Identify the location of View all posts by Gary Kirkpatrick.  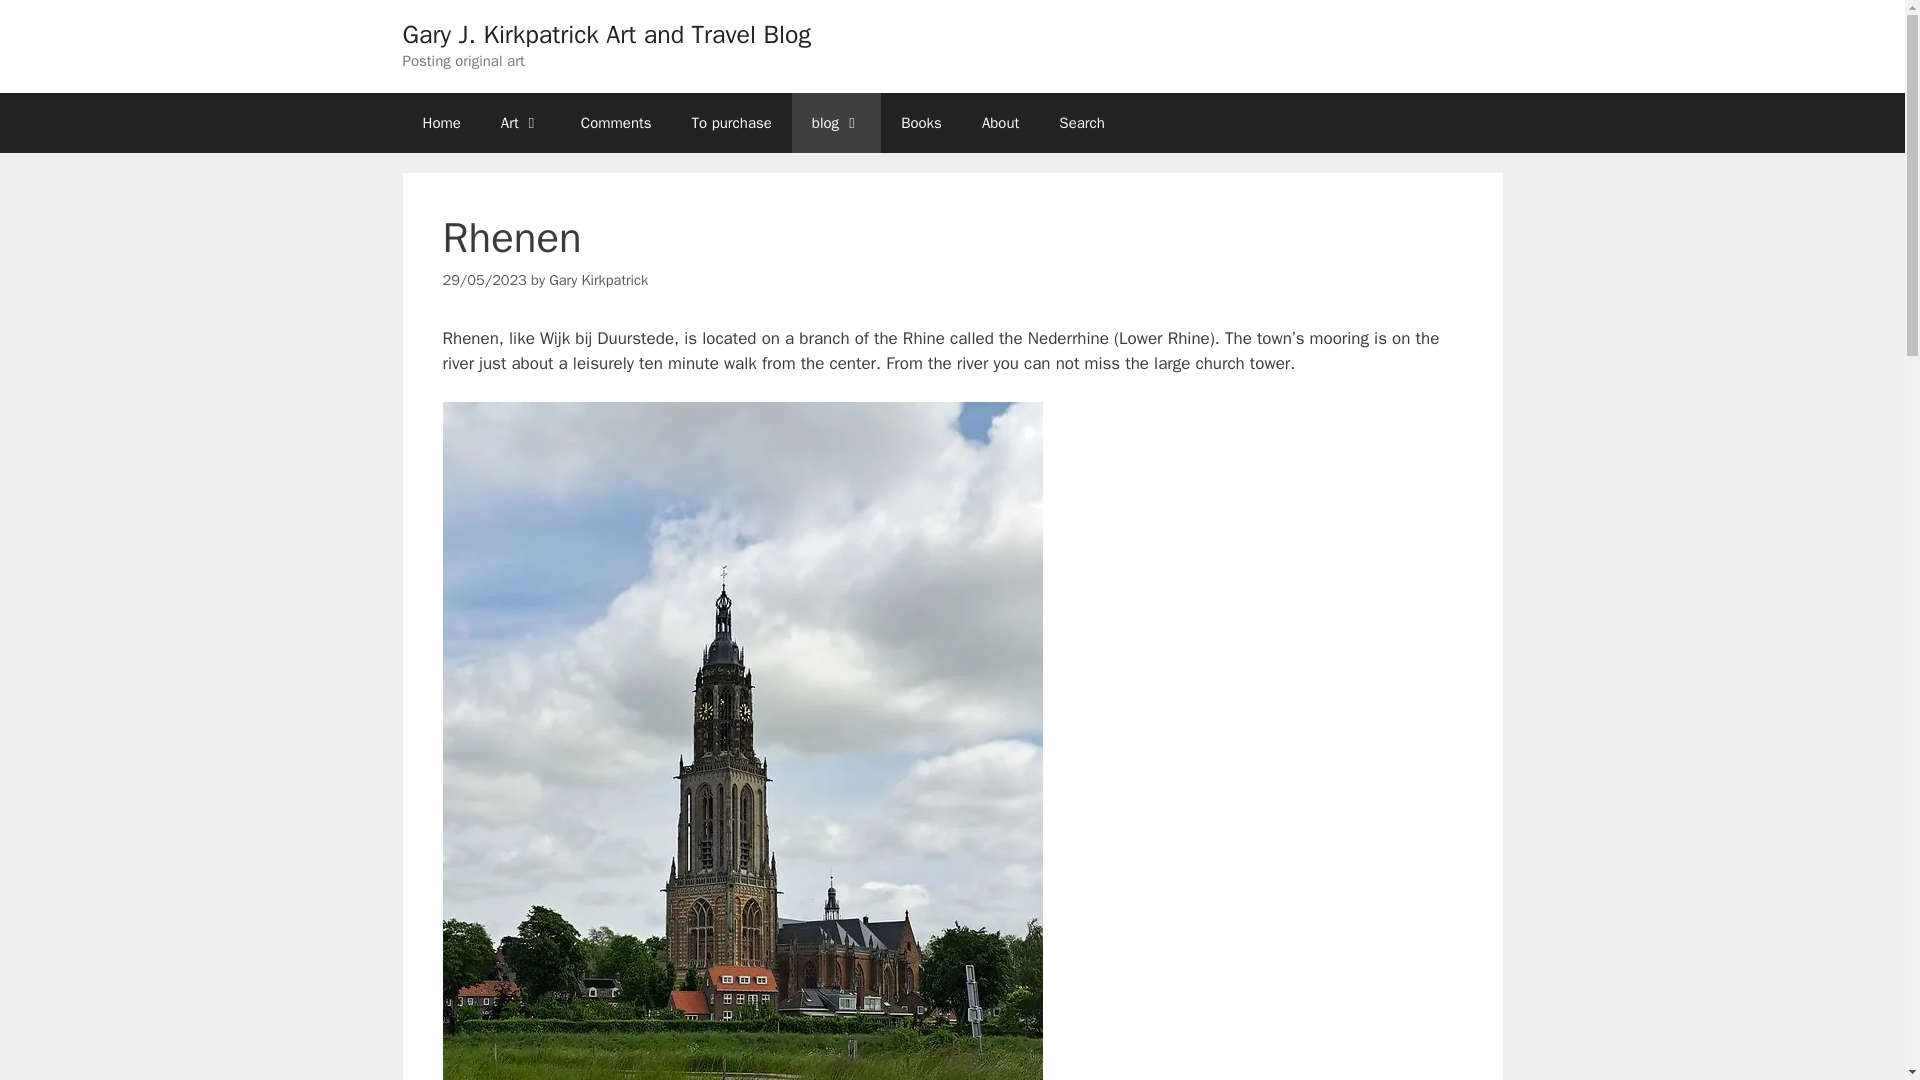
(598, 280).